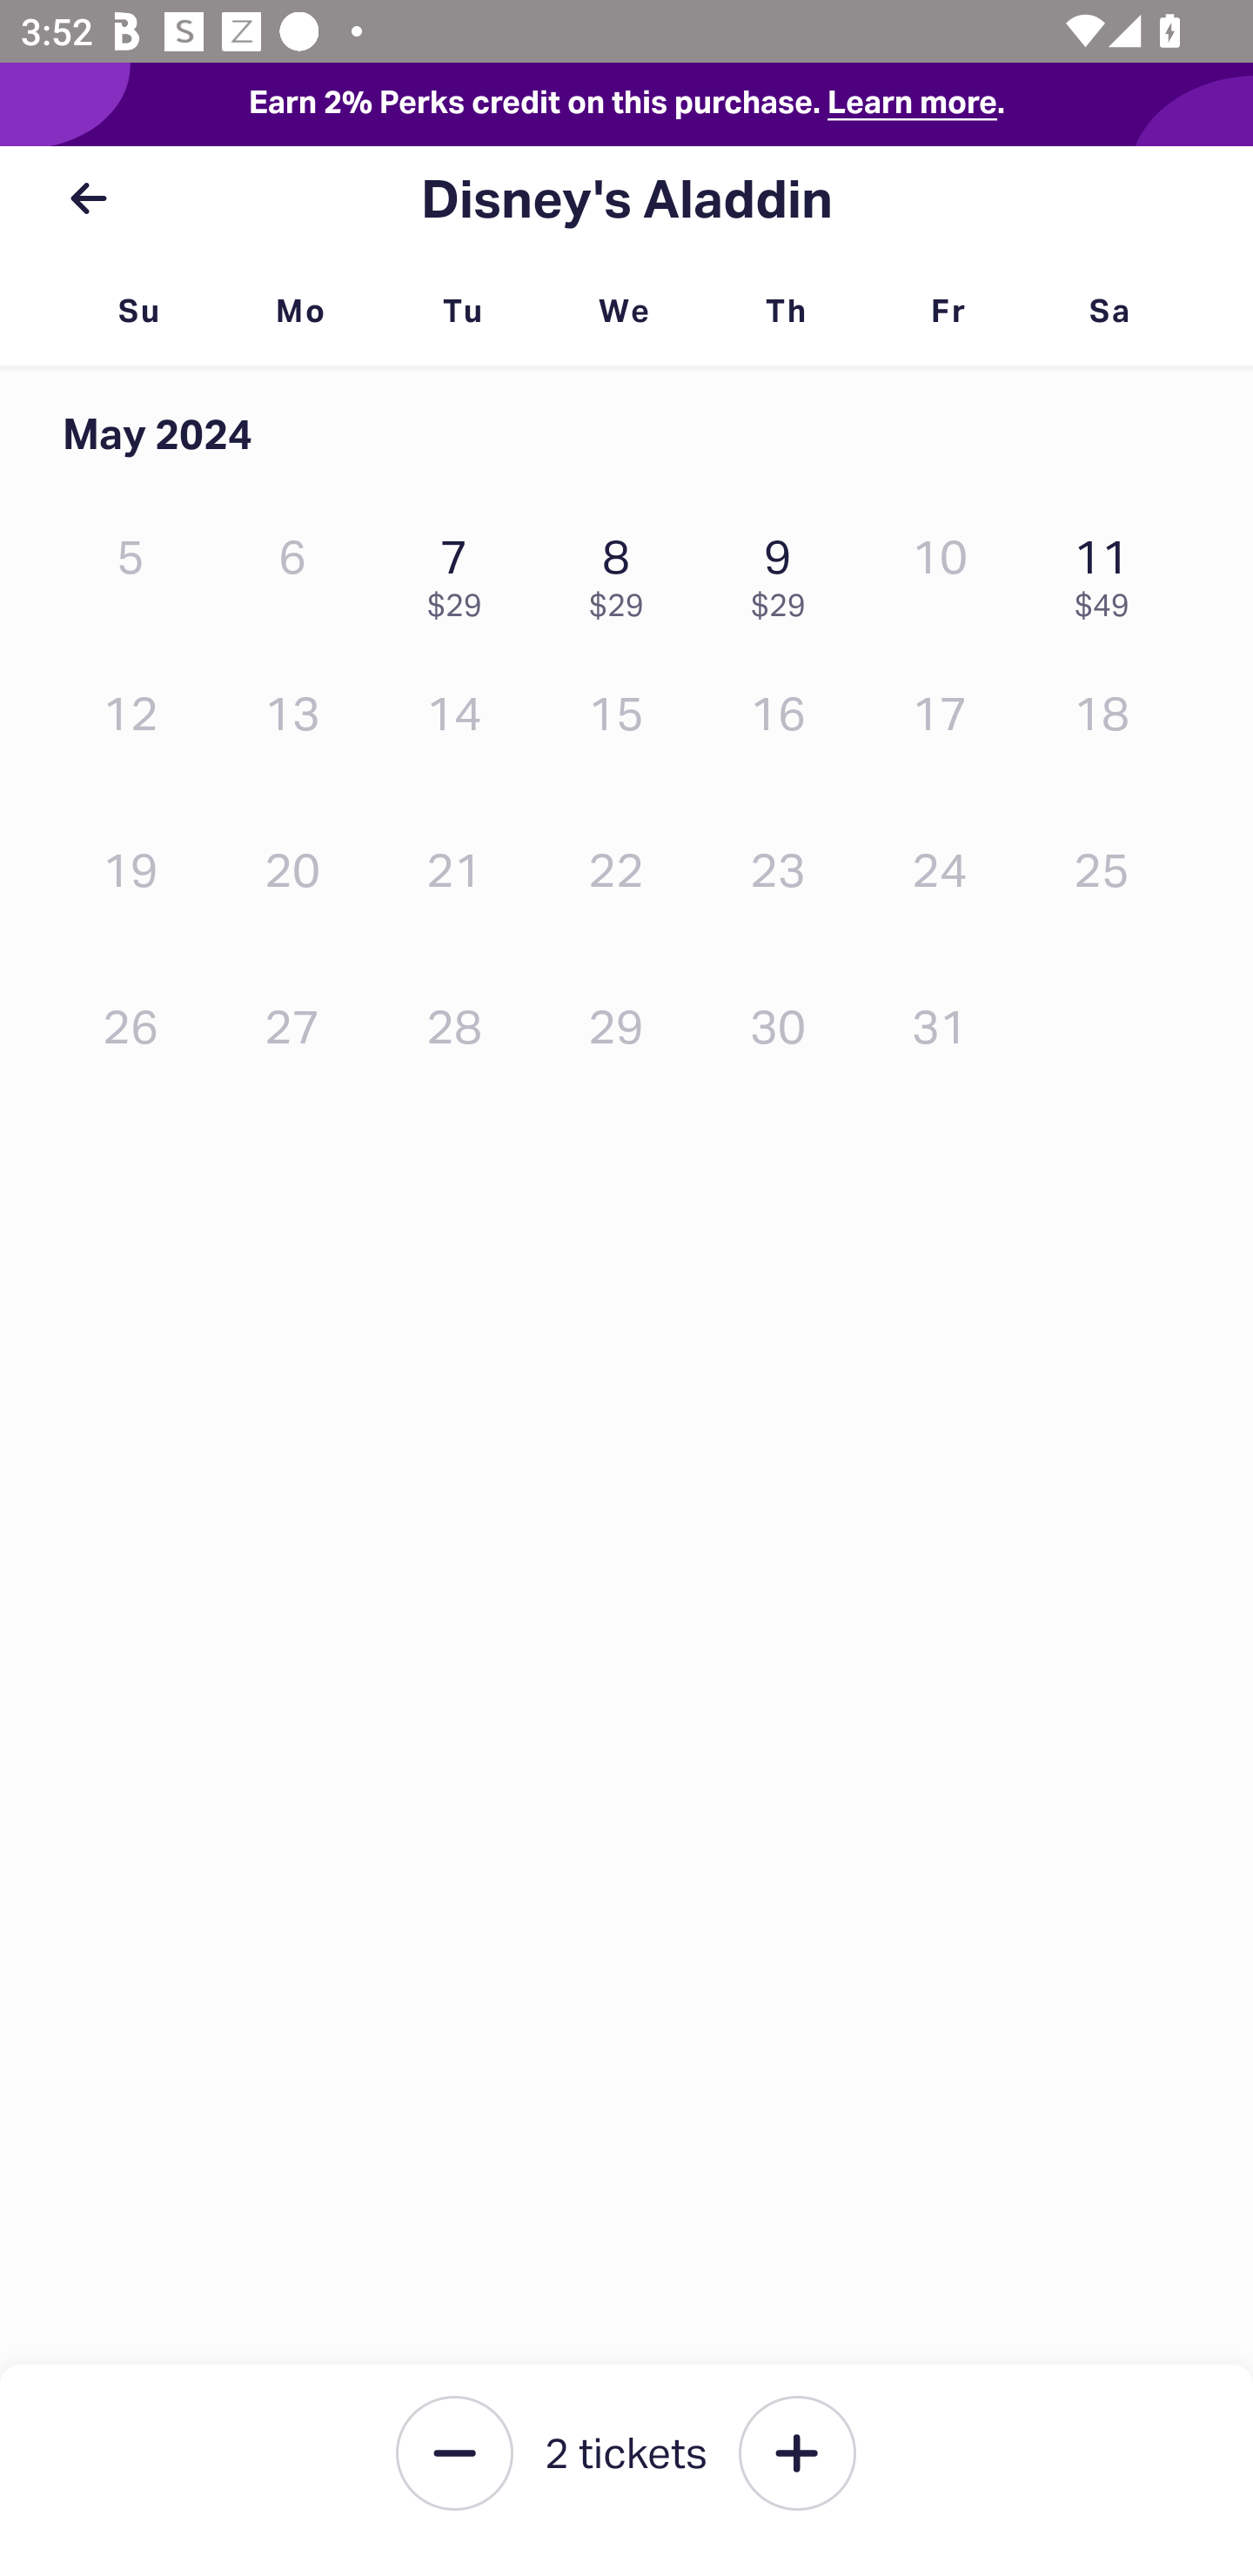  I want to click on Earn 2% Perks credit on this purchase. Learn more., so click(626, 104).